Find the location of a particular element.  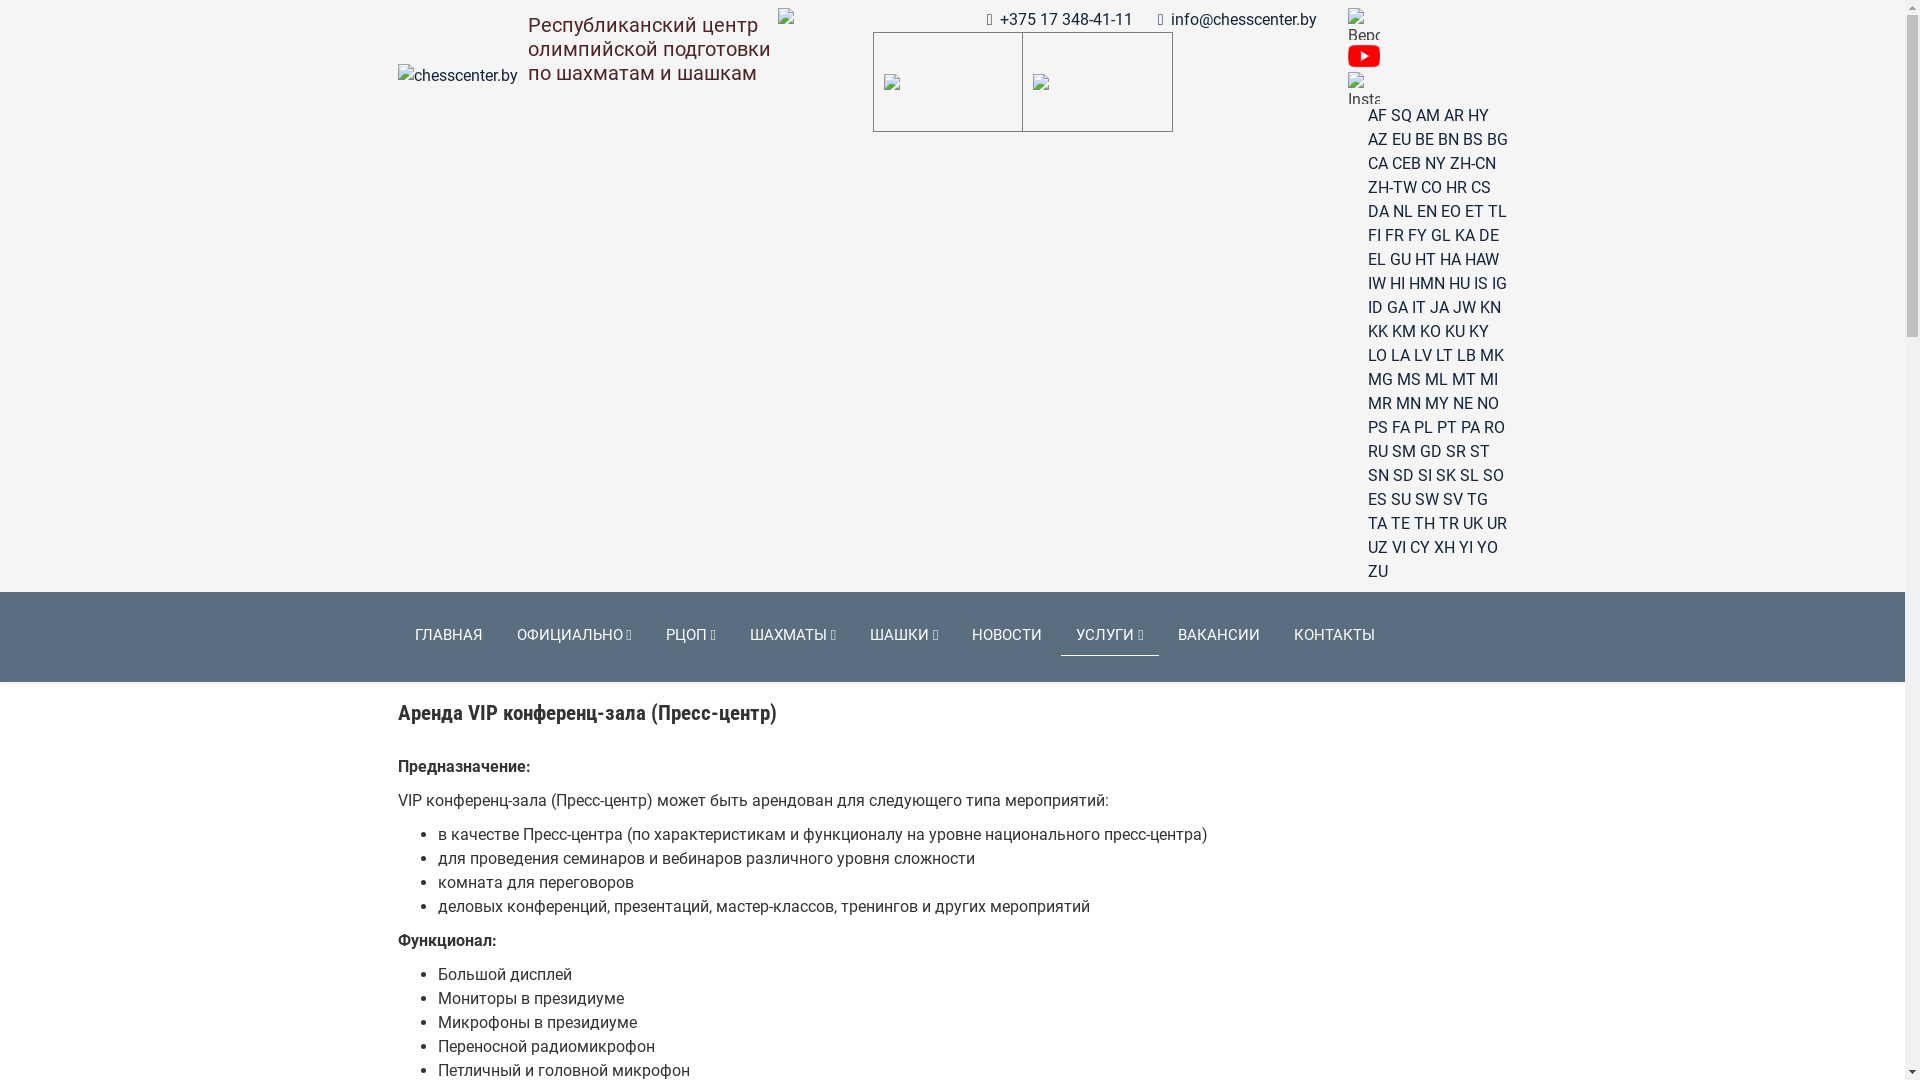

BS is located at coordinates (1472, 140).